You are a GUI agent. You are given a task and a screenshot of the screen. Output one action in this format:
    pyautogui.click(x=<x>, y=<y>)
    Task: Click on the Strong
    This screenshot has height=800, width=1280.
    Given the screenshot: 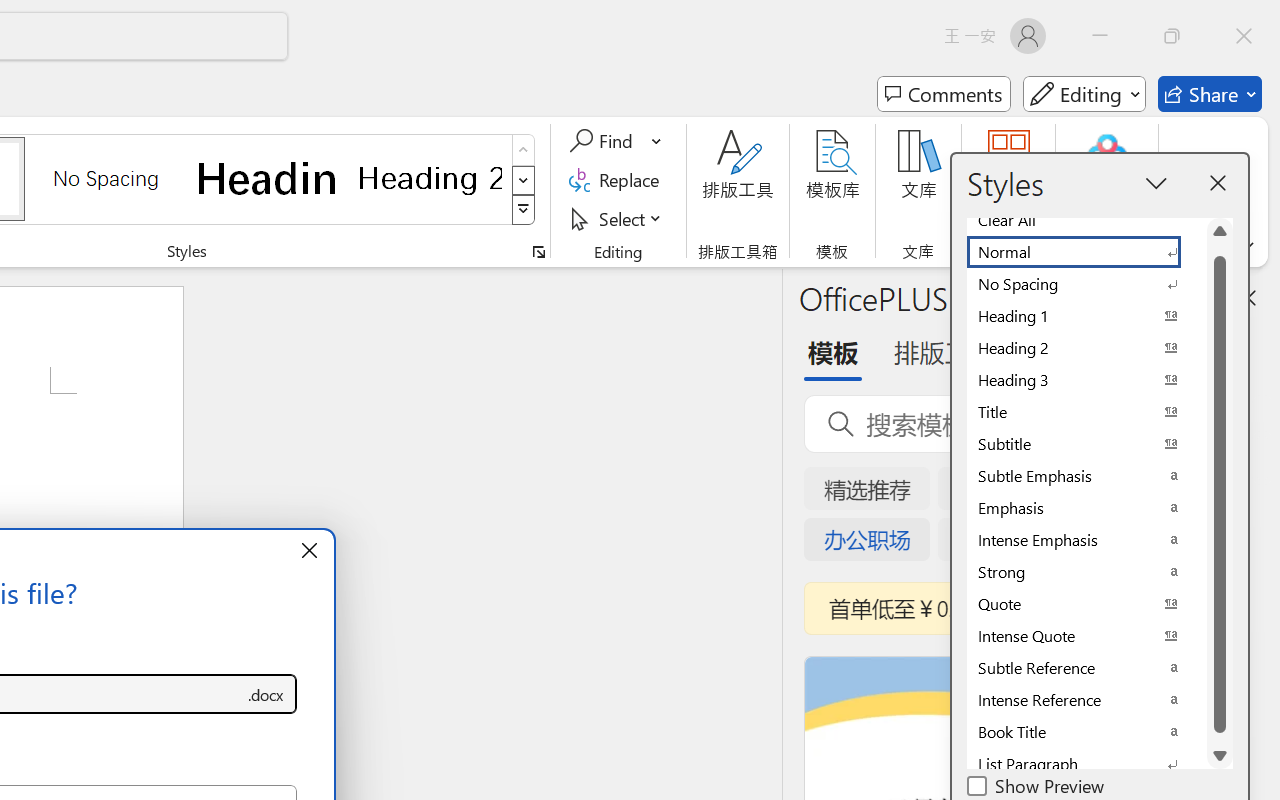 What is the action you would take?
    pyautogui.click(x=1086, y=572)
    